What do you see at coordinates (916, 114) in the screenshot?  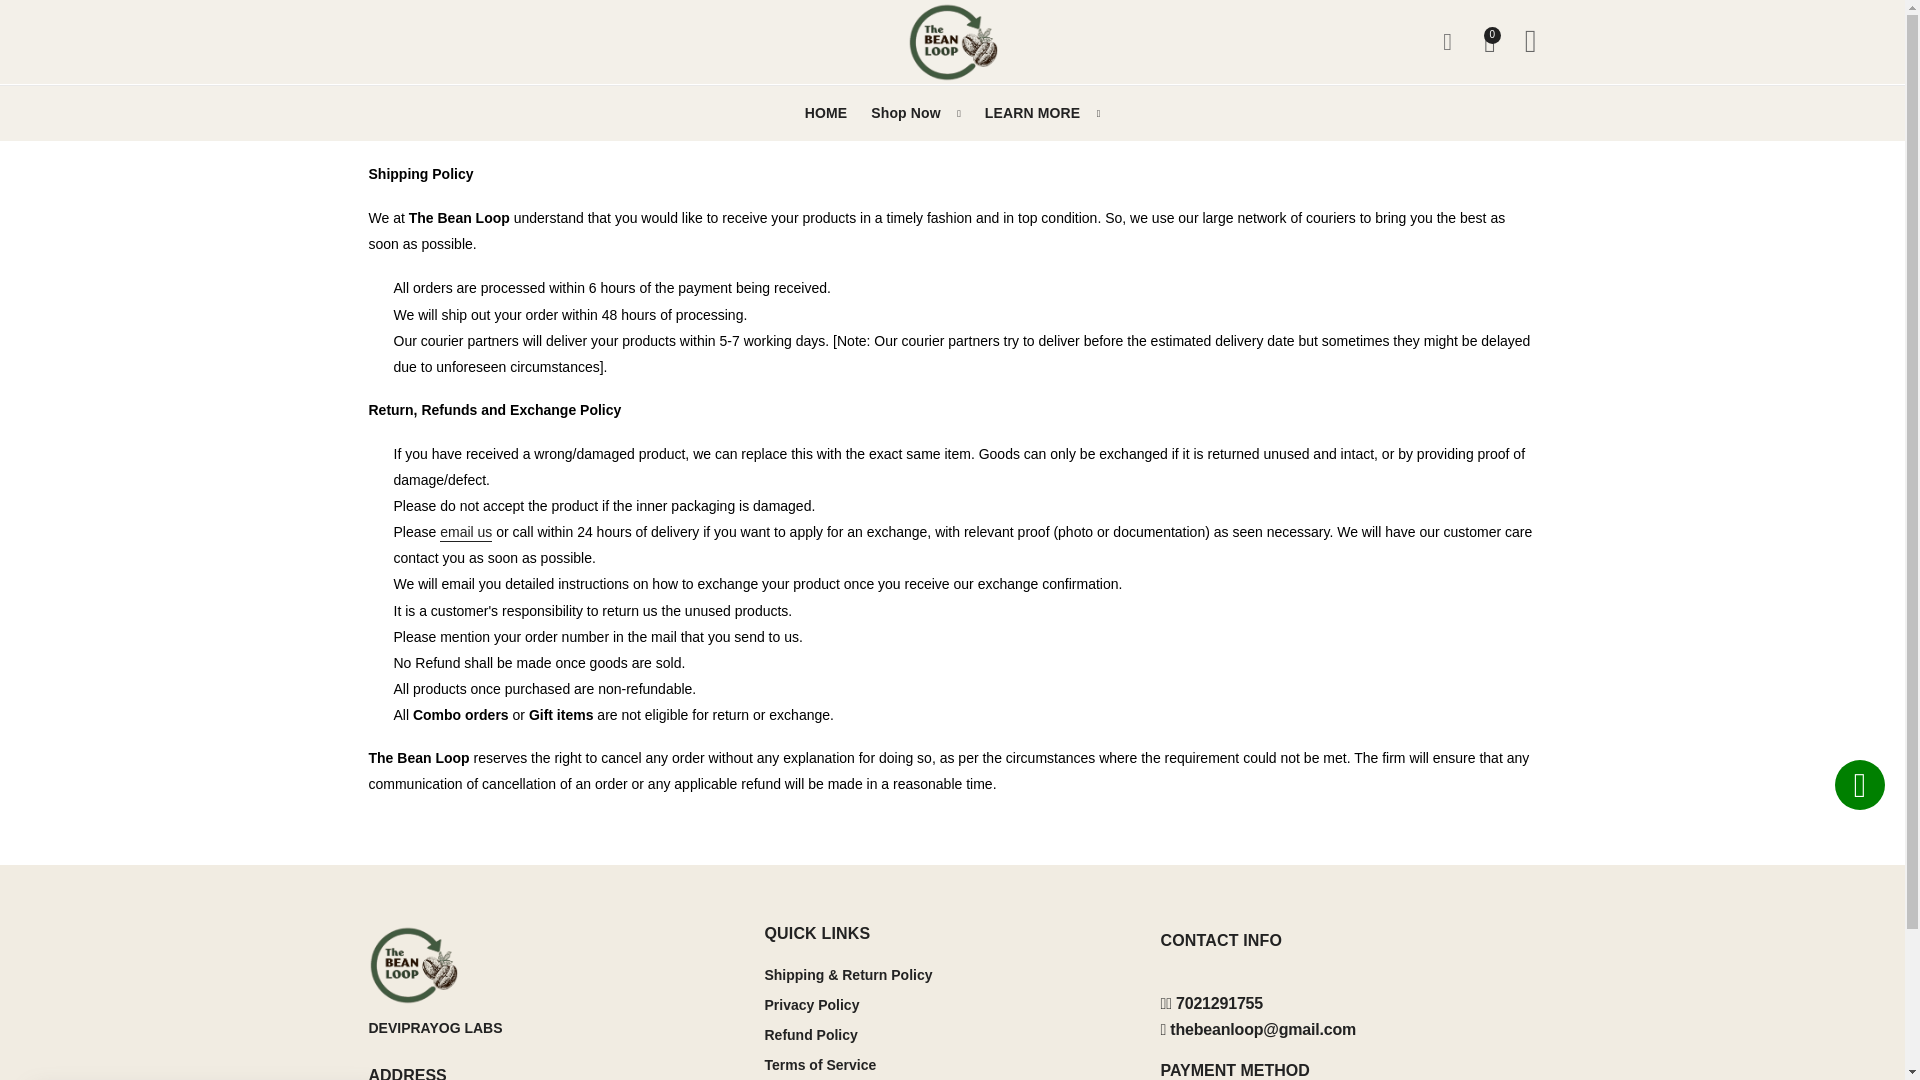 I see `Shop Now` at bounding box center [916, 114].